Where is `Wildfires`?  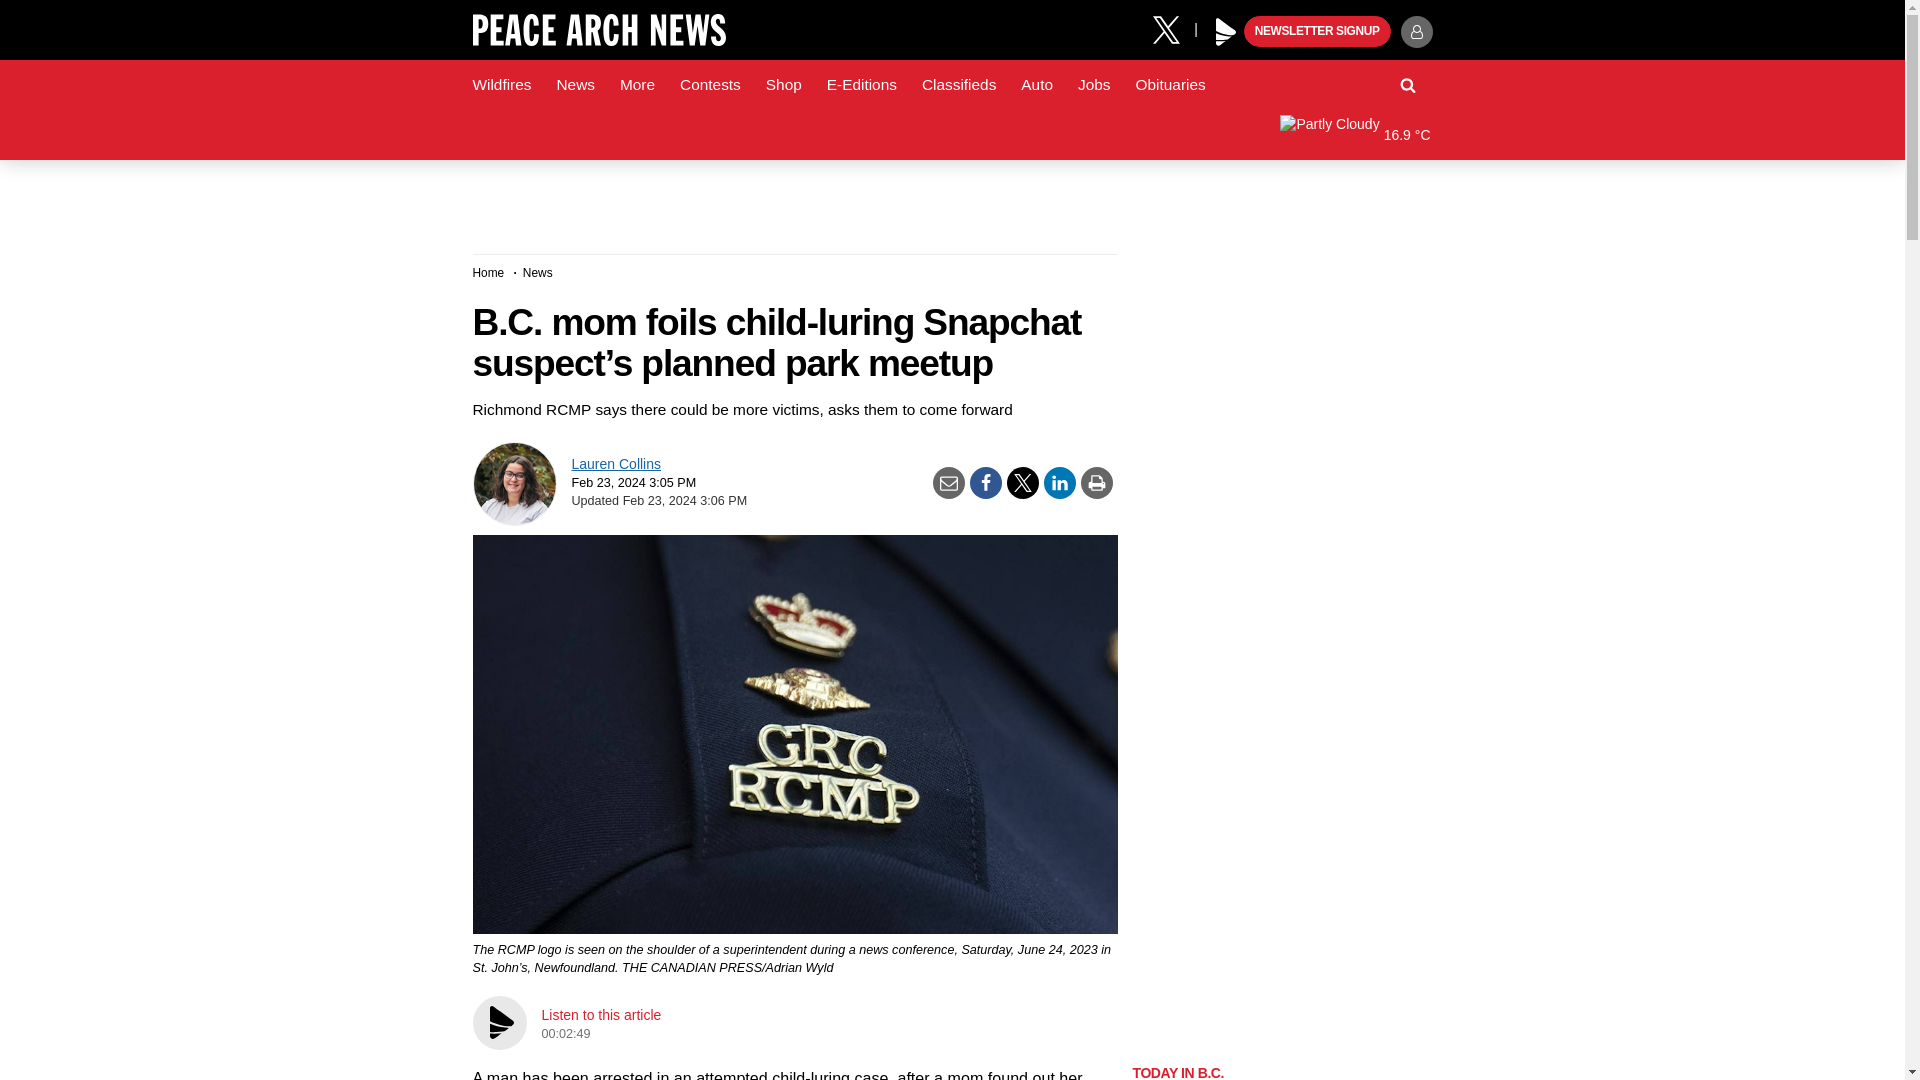
Wildfires is located at coordinates (502, 85).